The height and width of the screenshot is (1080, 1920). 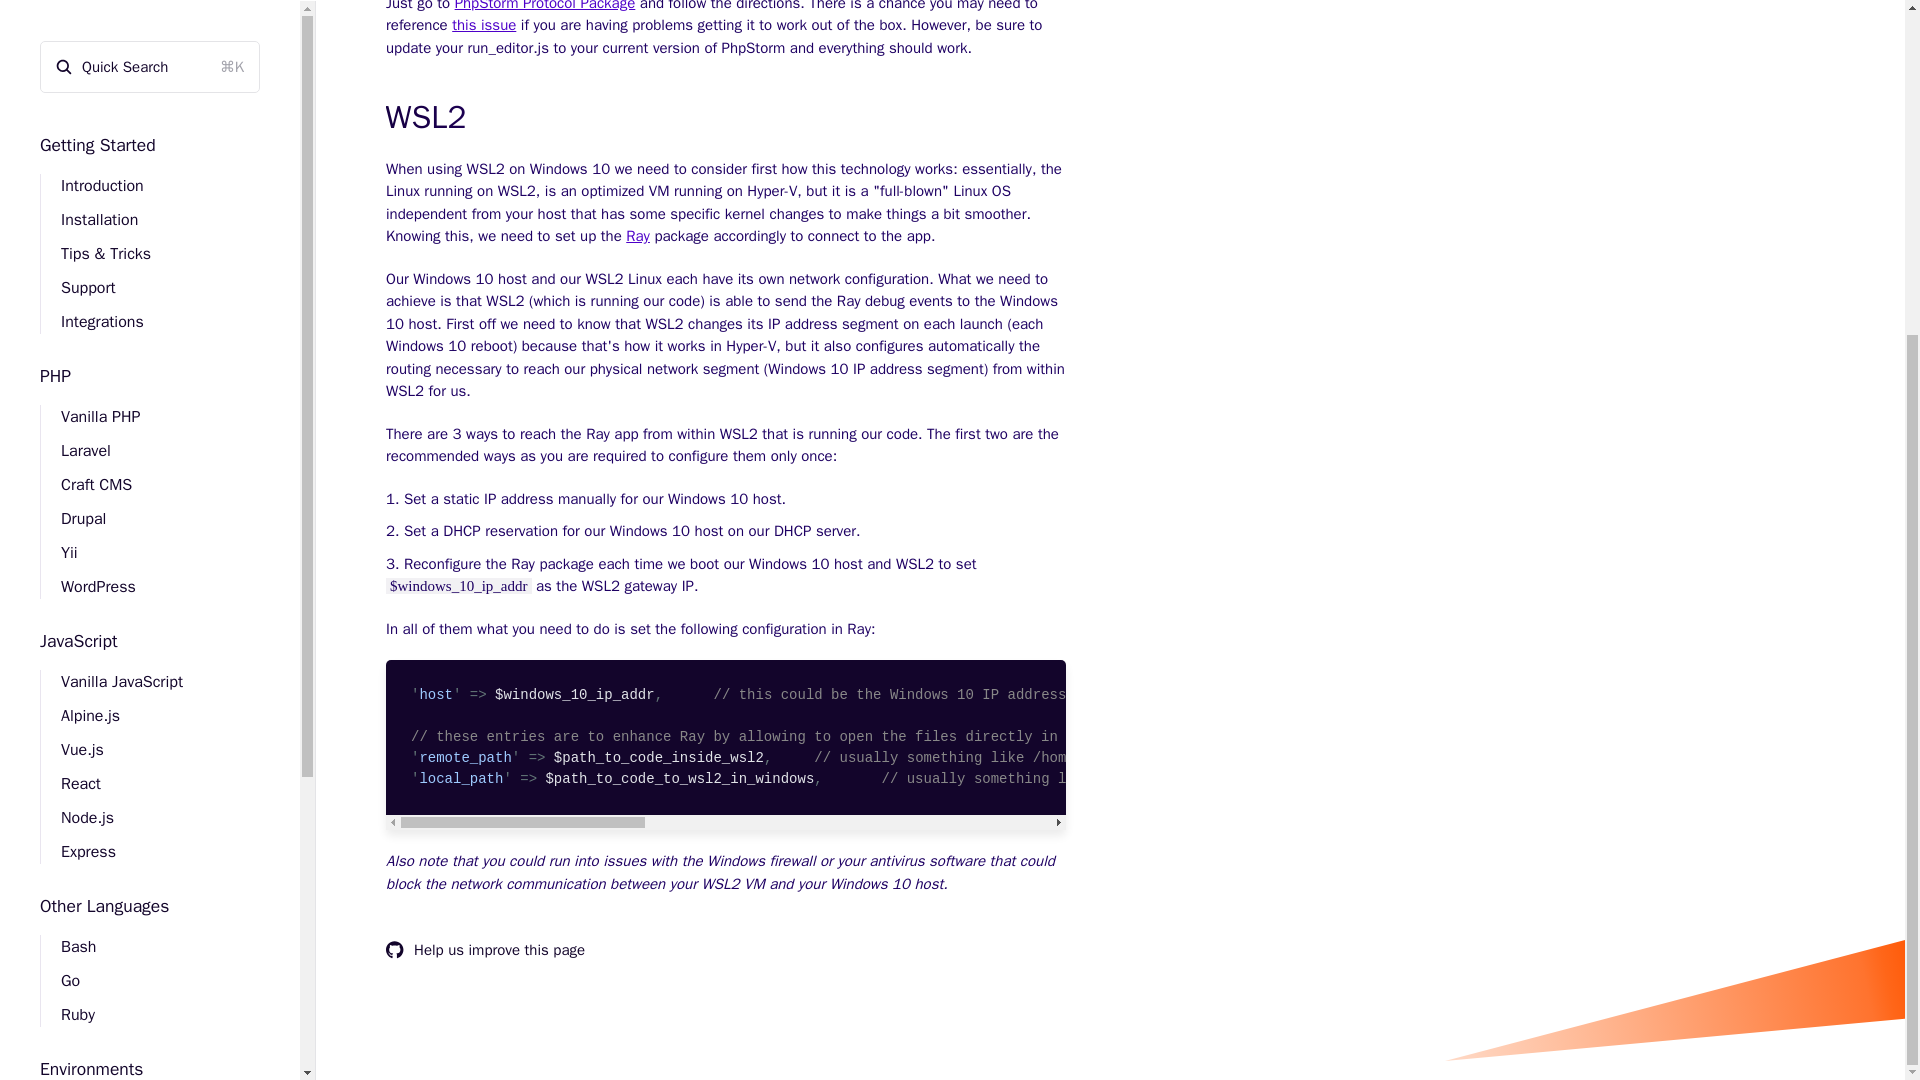 I want to click on Drupal, so click(x=72, y=162).